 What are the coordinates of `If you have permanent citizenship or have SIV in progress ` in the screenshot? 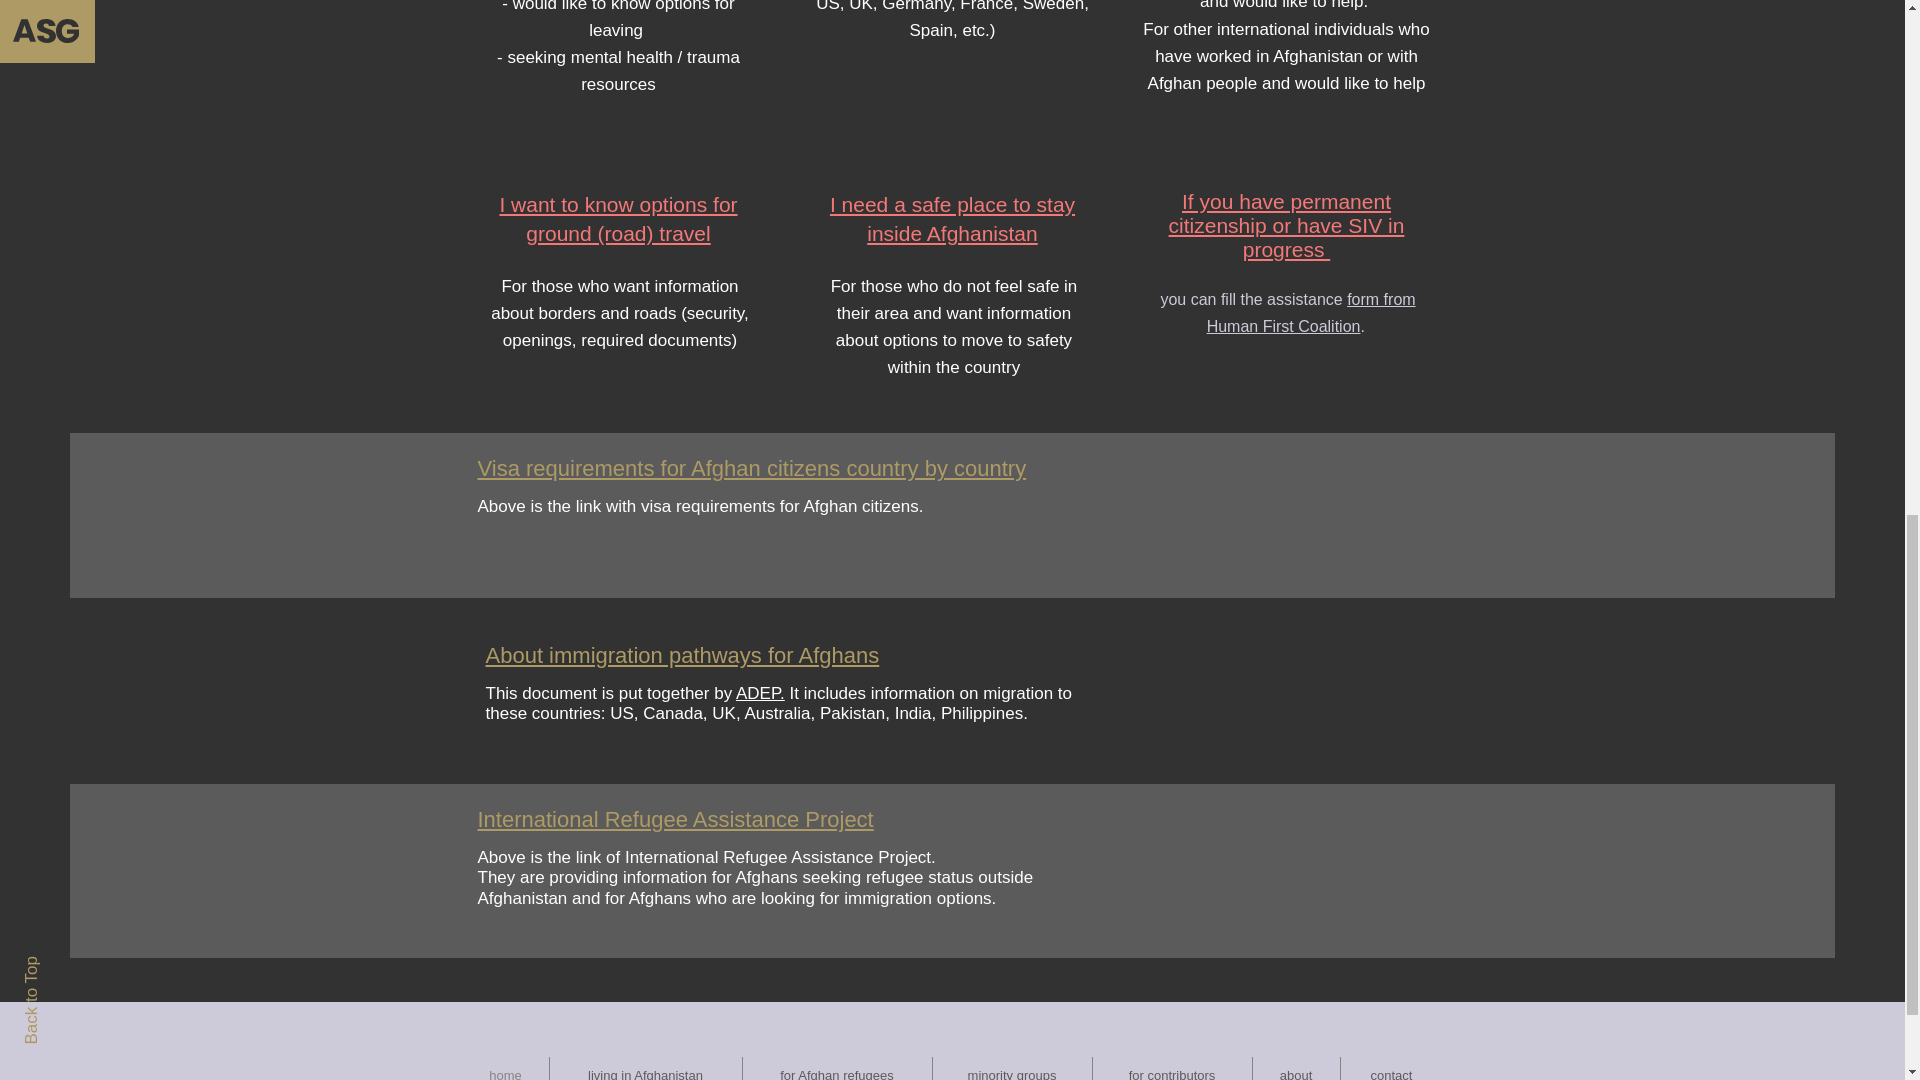 It's located at (1287, 226).